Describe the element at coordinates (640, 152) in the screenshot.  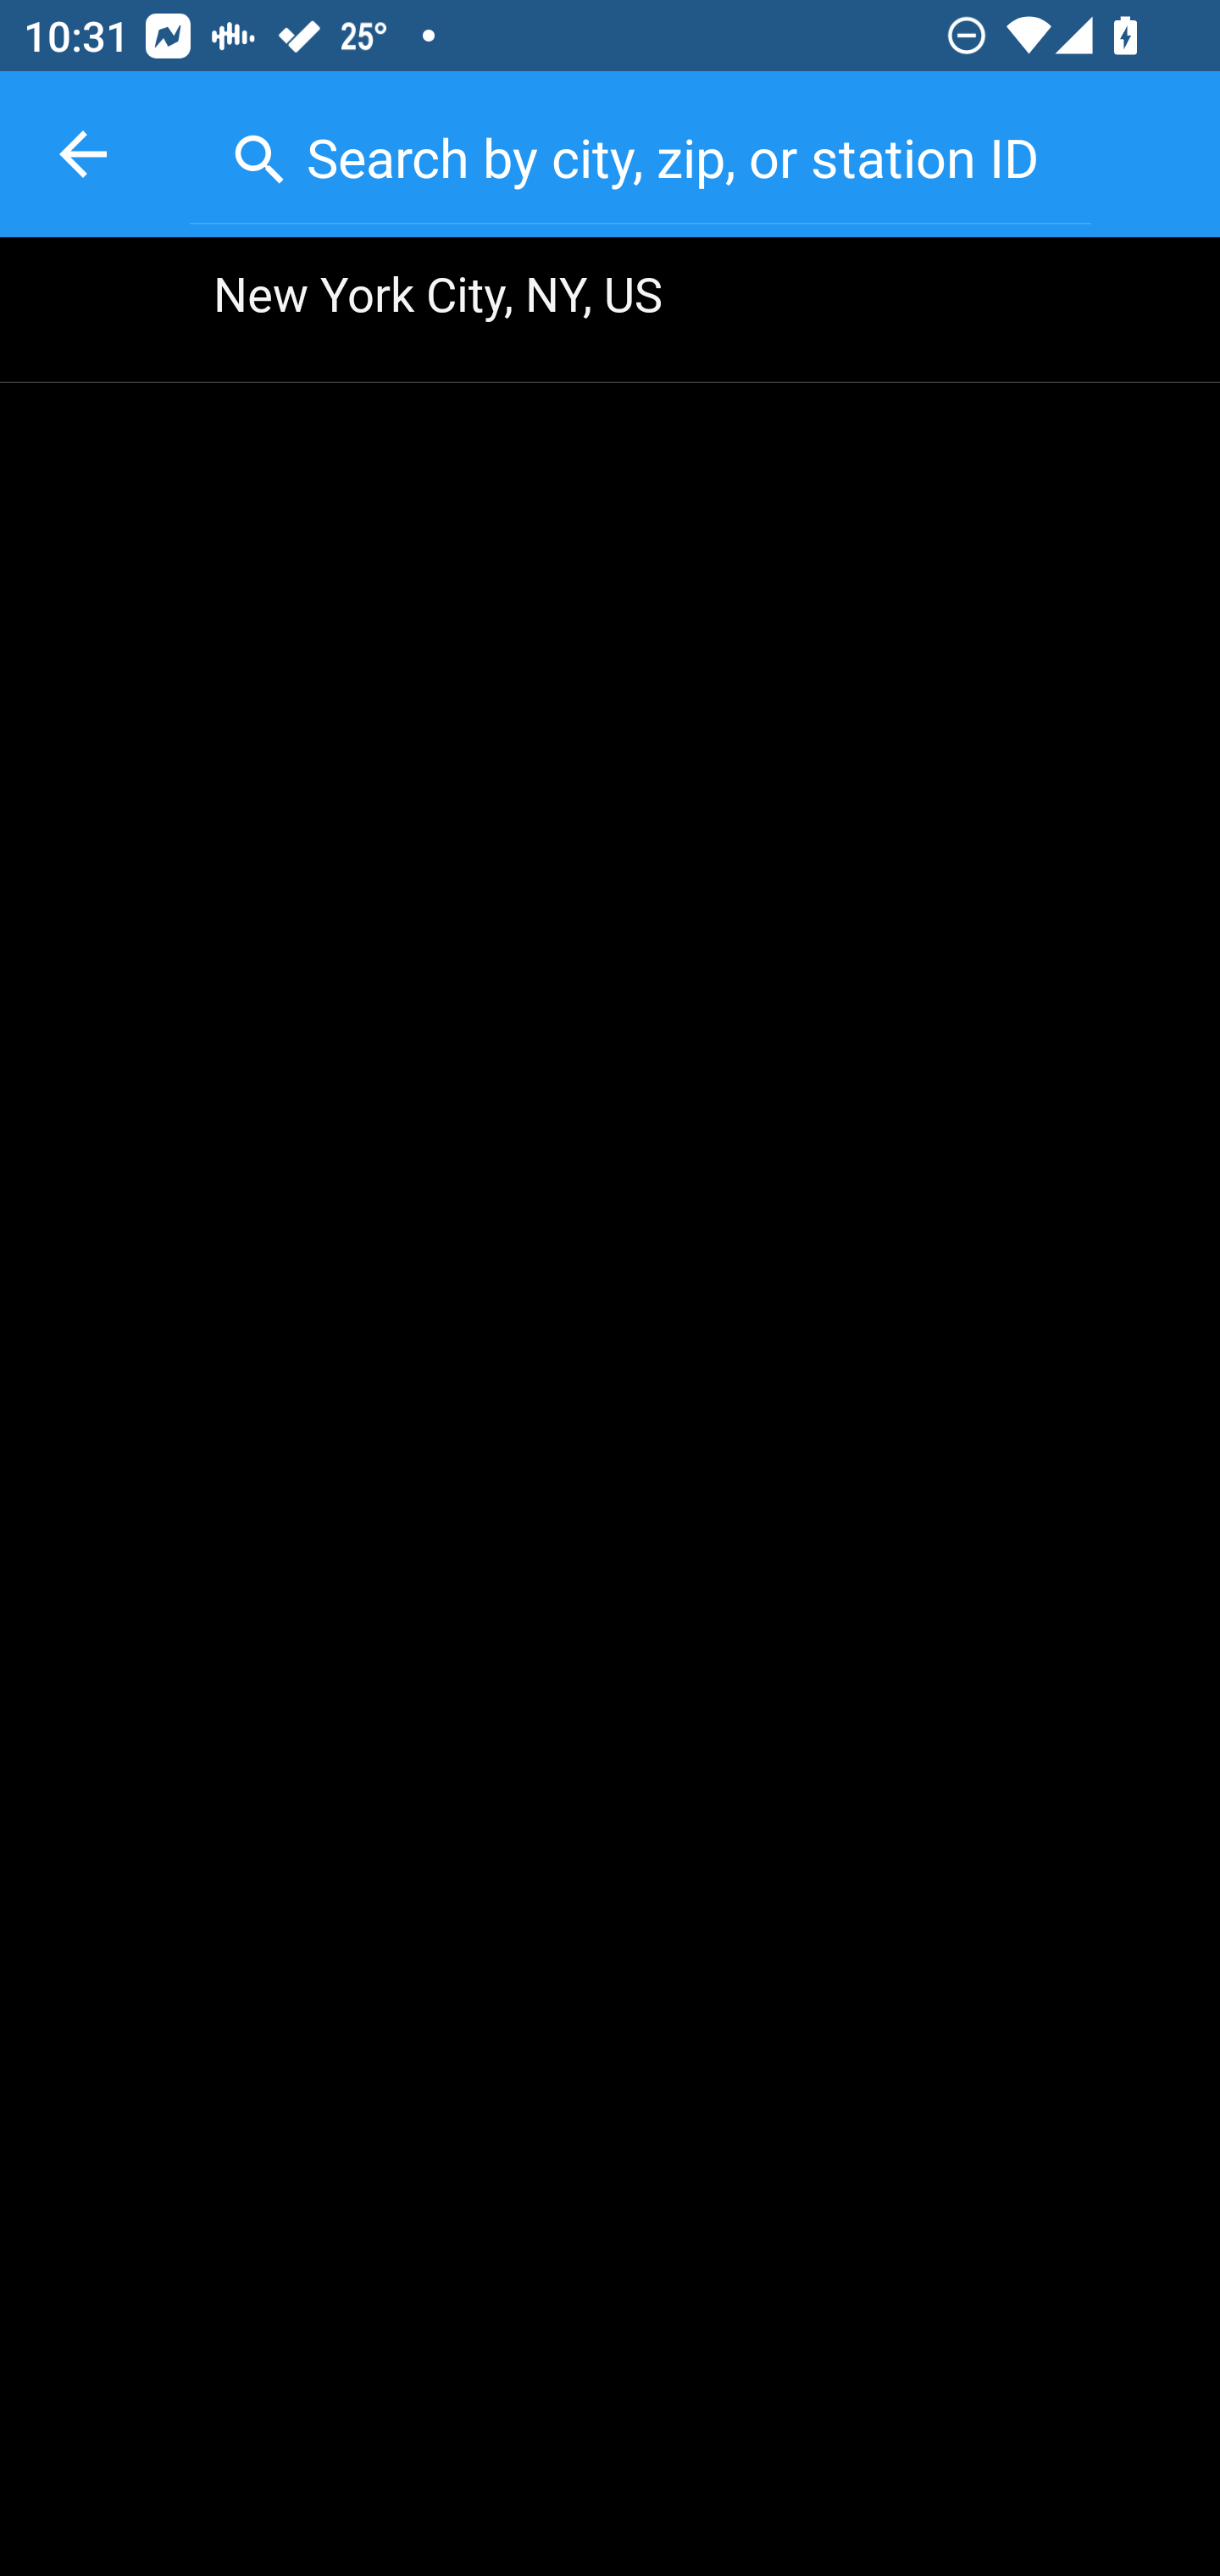
I see `   Search by city, zip, or station ID` at that location.